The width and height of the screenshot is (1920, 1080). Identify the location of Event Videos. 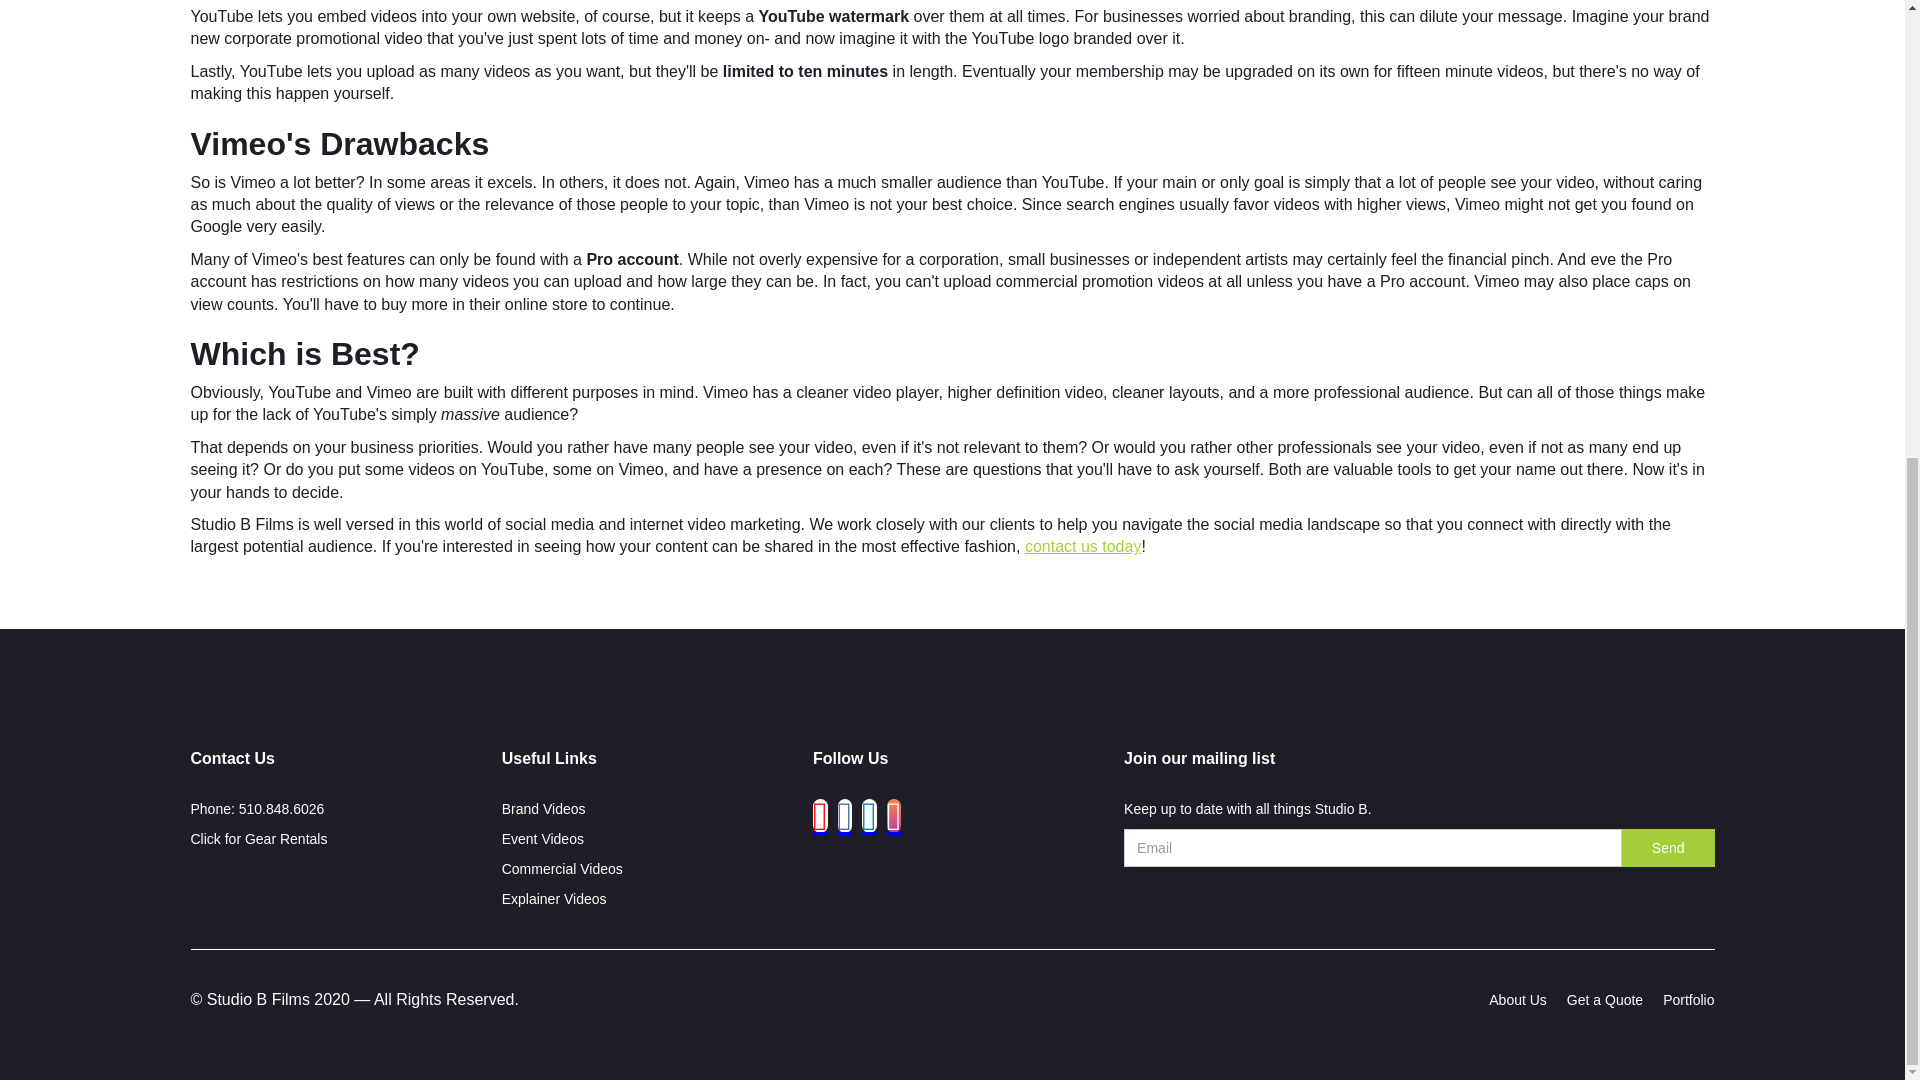
(648, 844).